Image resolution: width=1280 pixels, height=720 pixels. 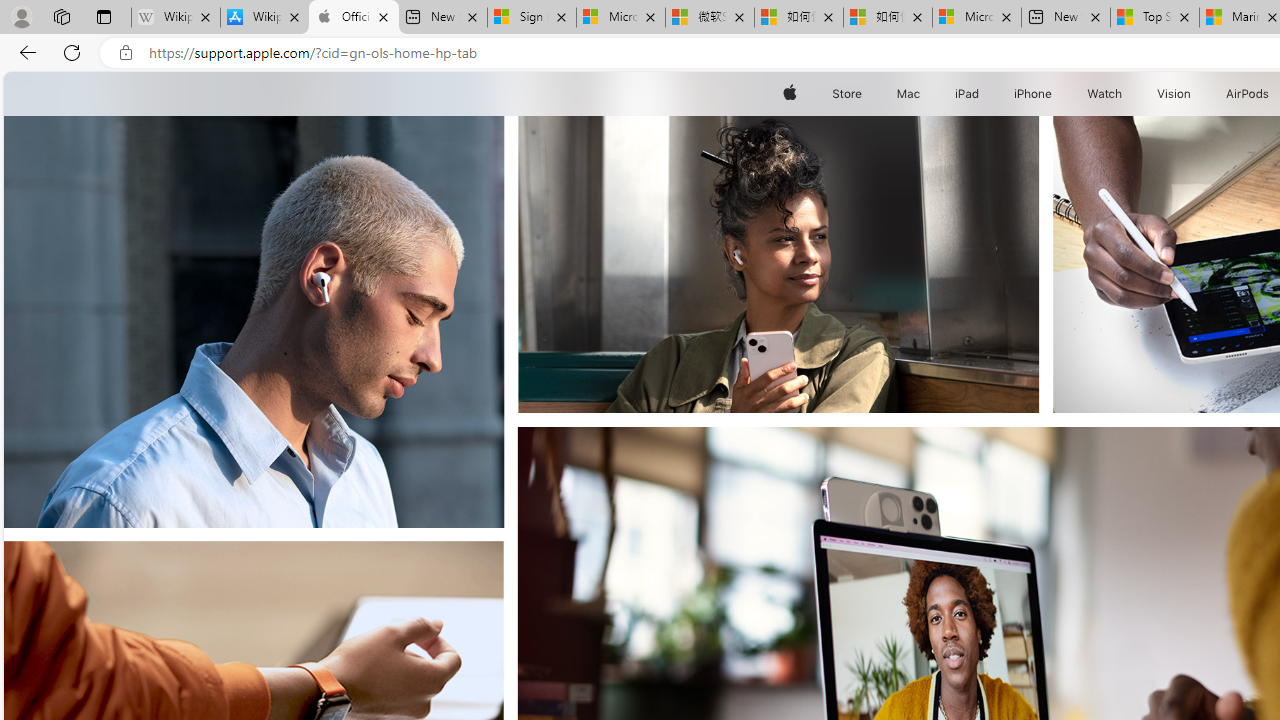 I want to click on Sign in to your Microsoft account, so click(x=531, y=18).